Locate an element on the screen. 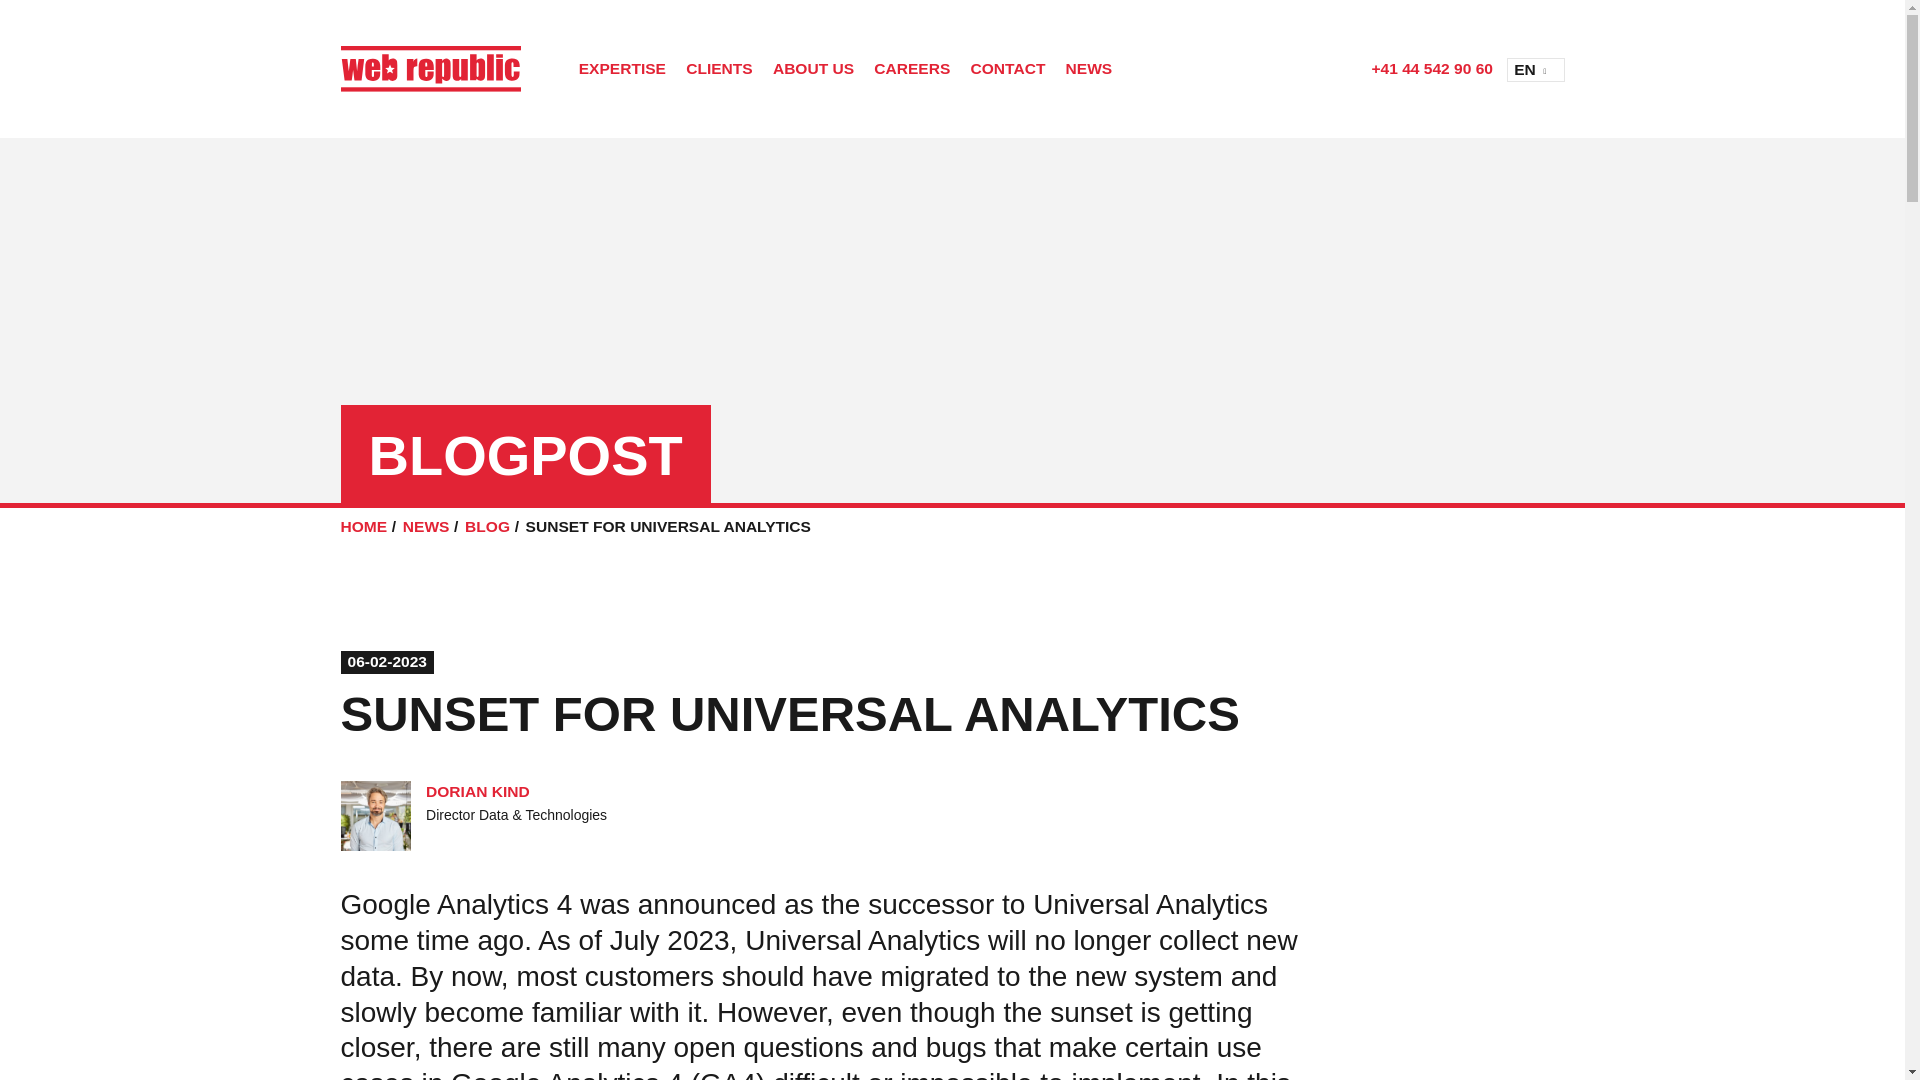  Blog is located at coordinates (487, 526).